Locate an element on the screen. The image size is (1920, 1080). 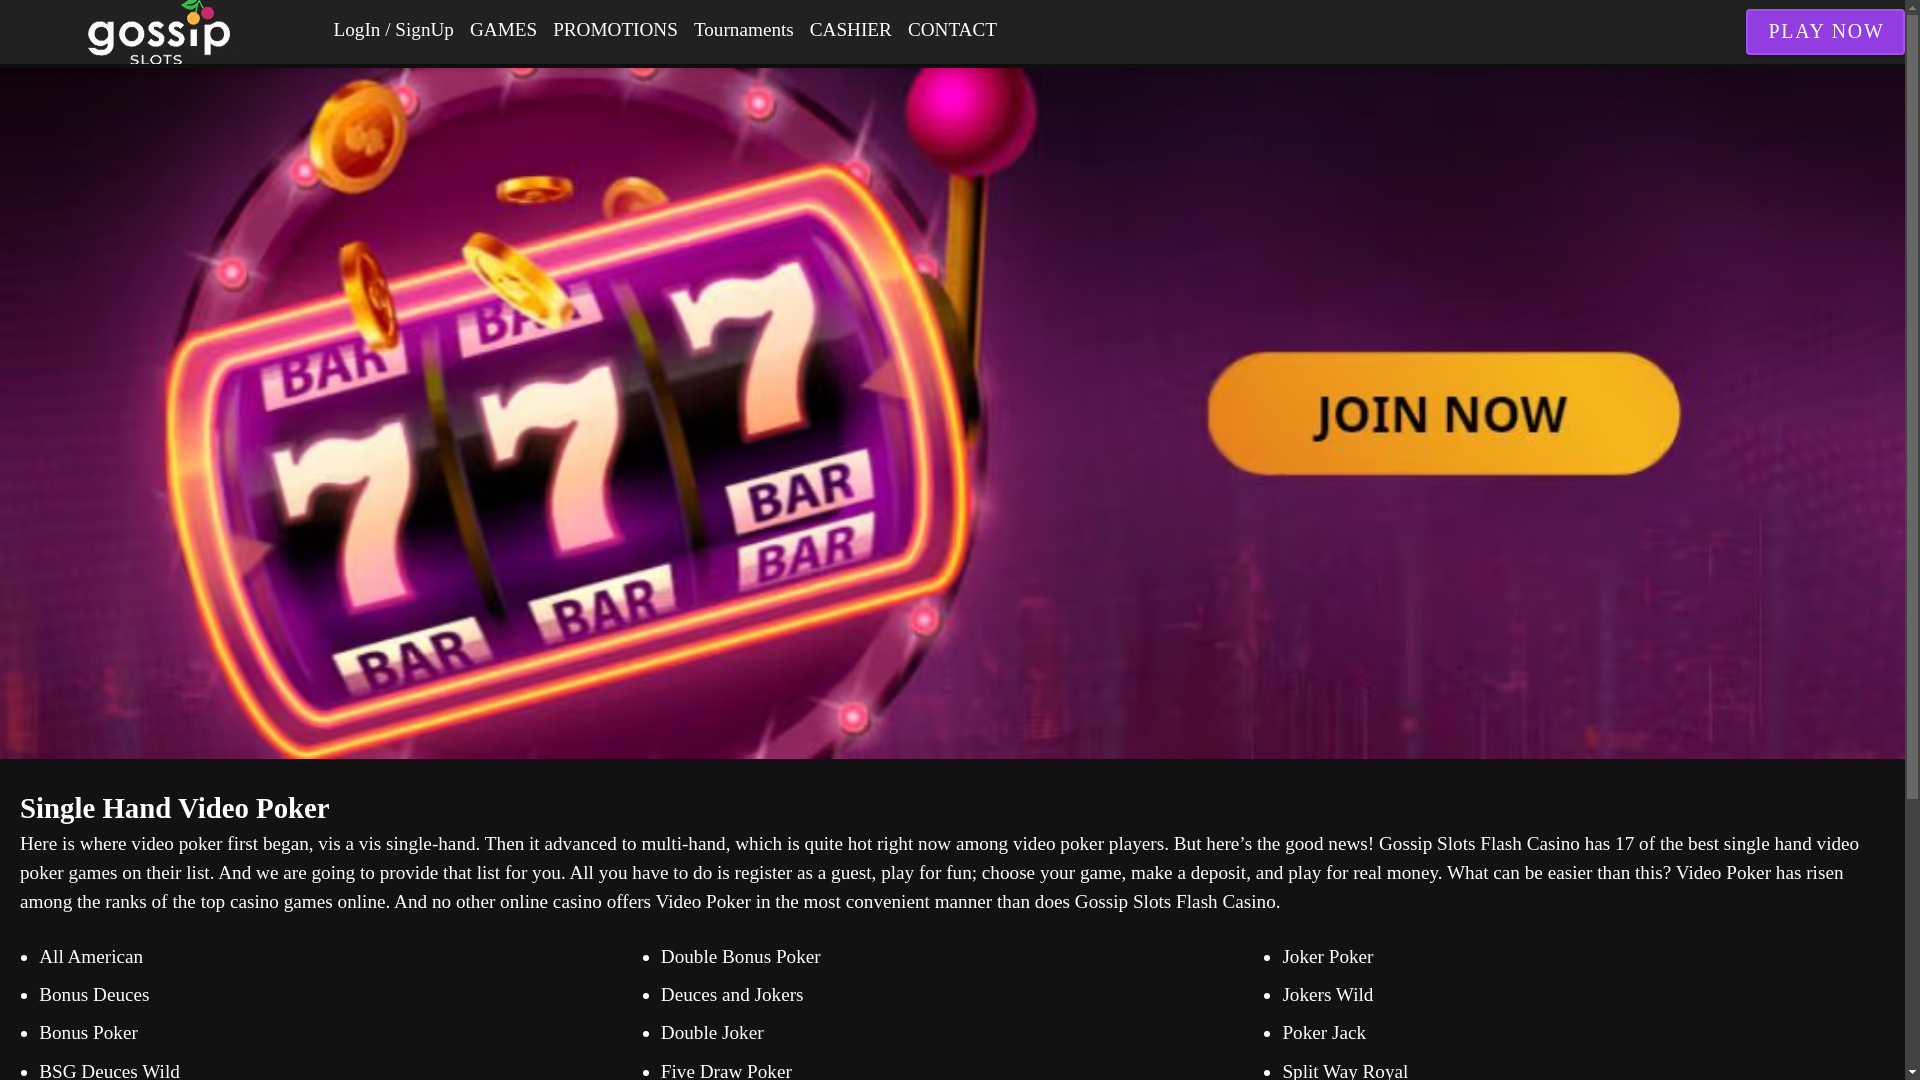
PROMOTIONS is located at coordinates (615, 30).